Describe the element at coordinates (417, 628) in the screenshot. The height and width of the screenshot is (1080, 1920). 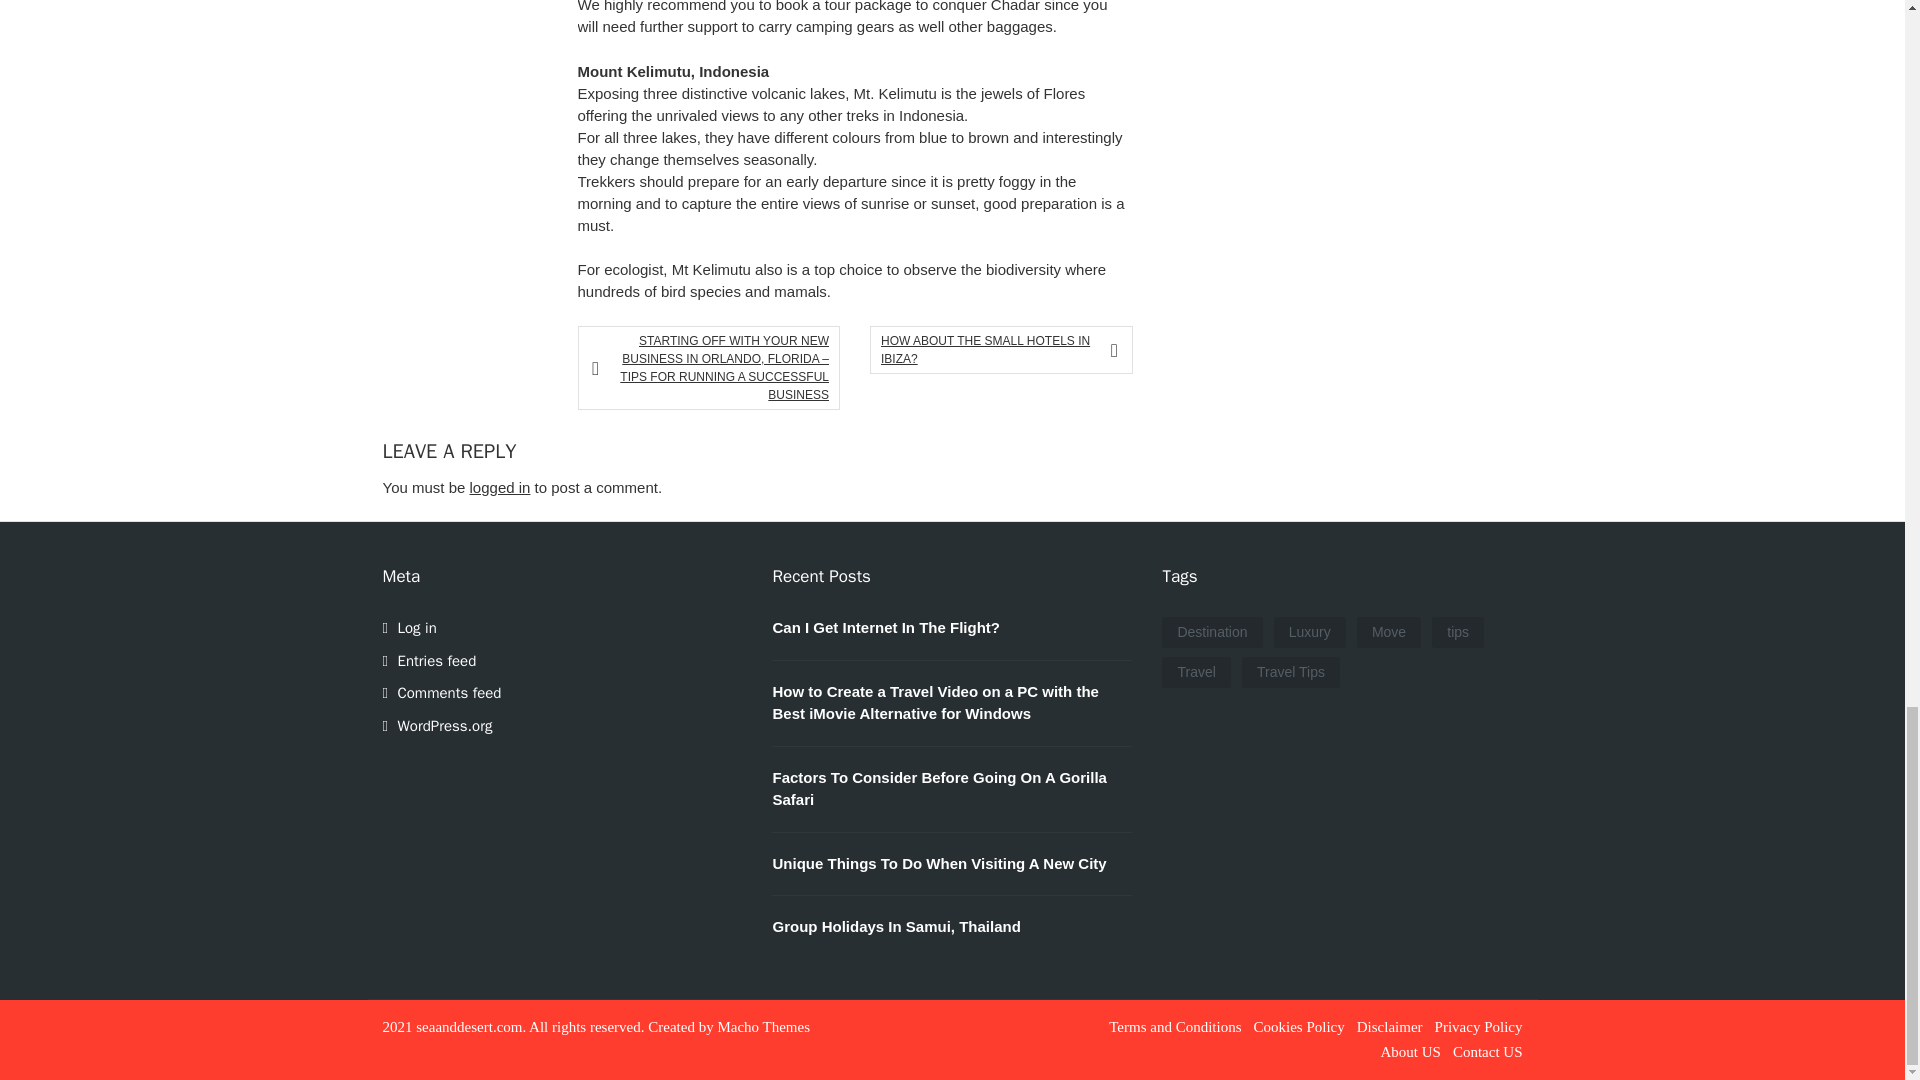
I see `Log in` at that location.